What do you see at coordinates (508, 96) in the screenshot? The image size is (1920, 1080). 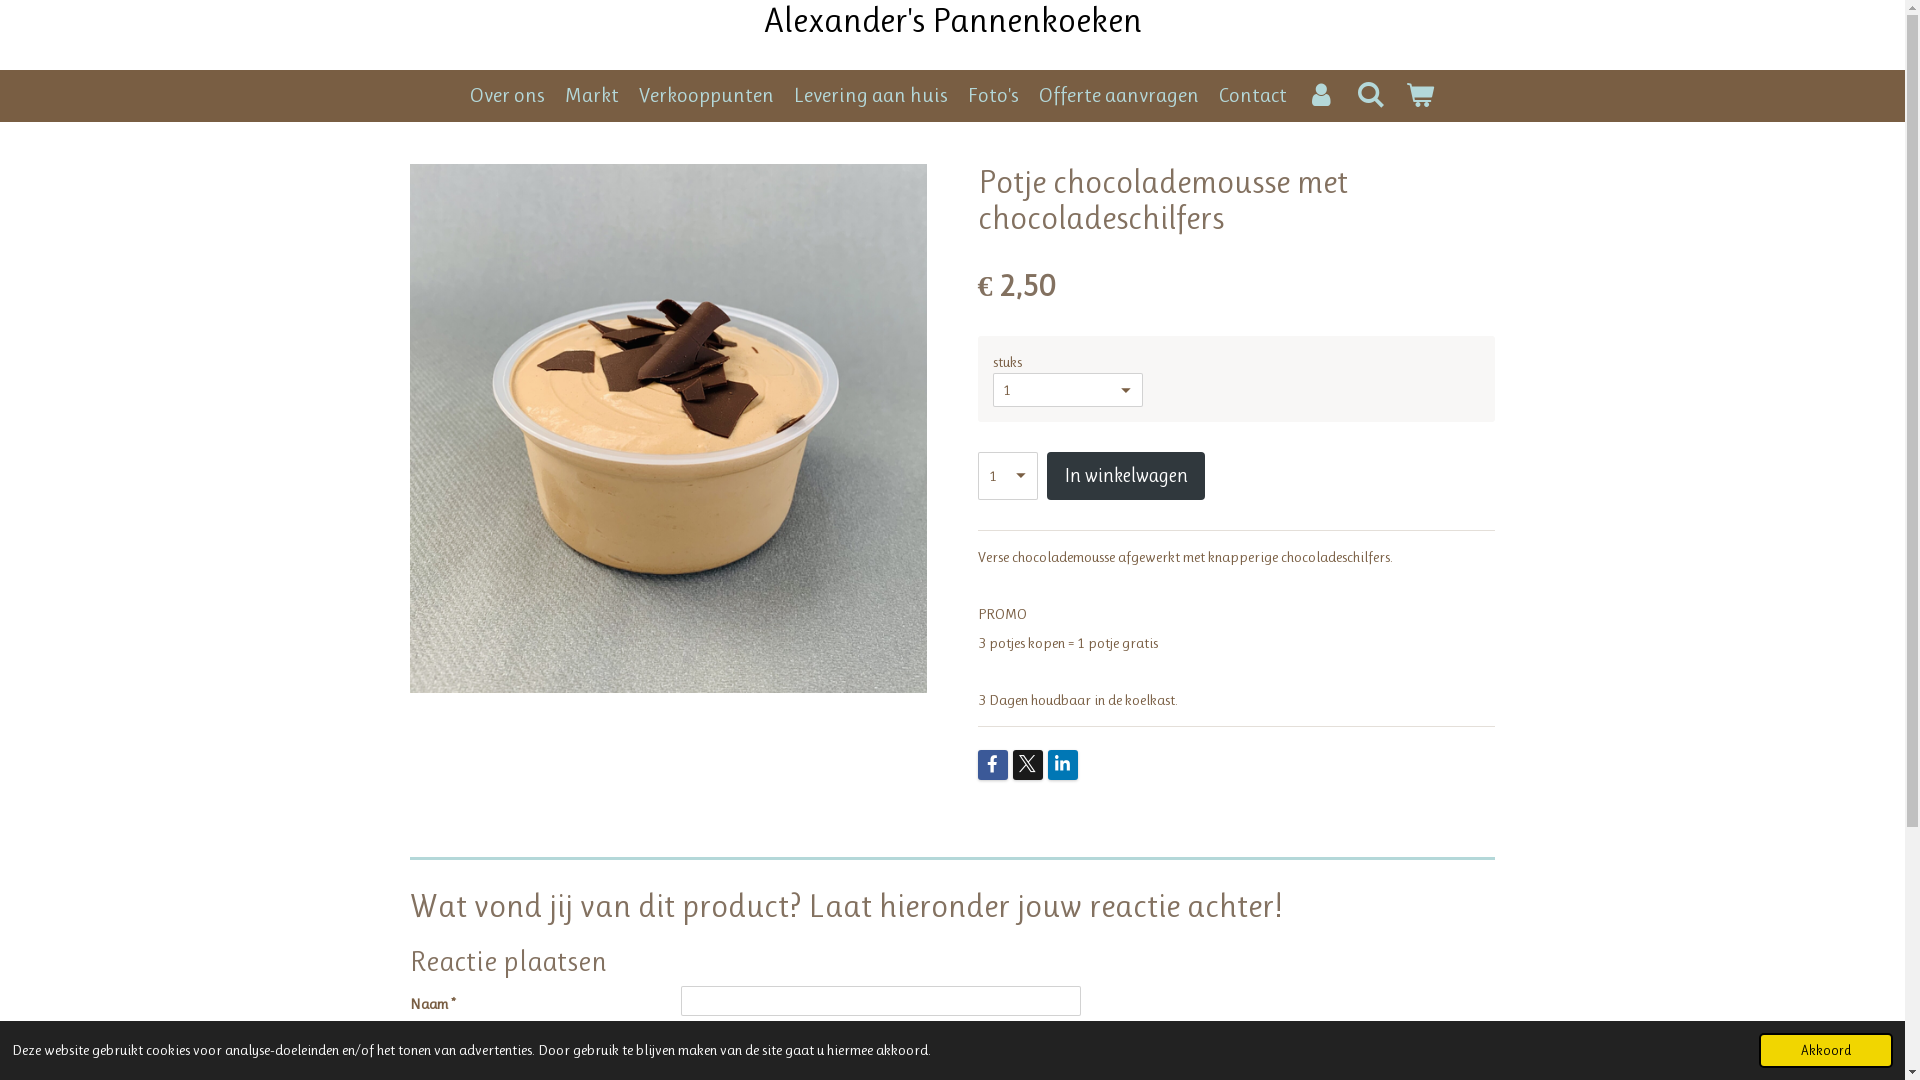 I see `Over ons` at bounding box center [508, 96].